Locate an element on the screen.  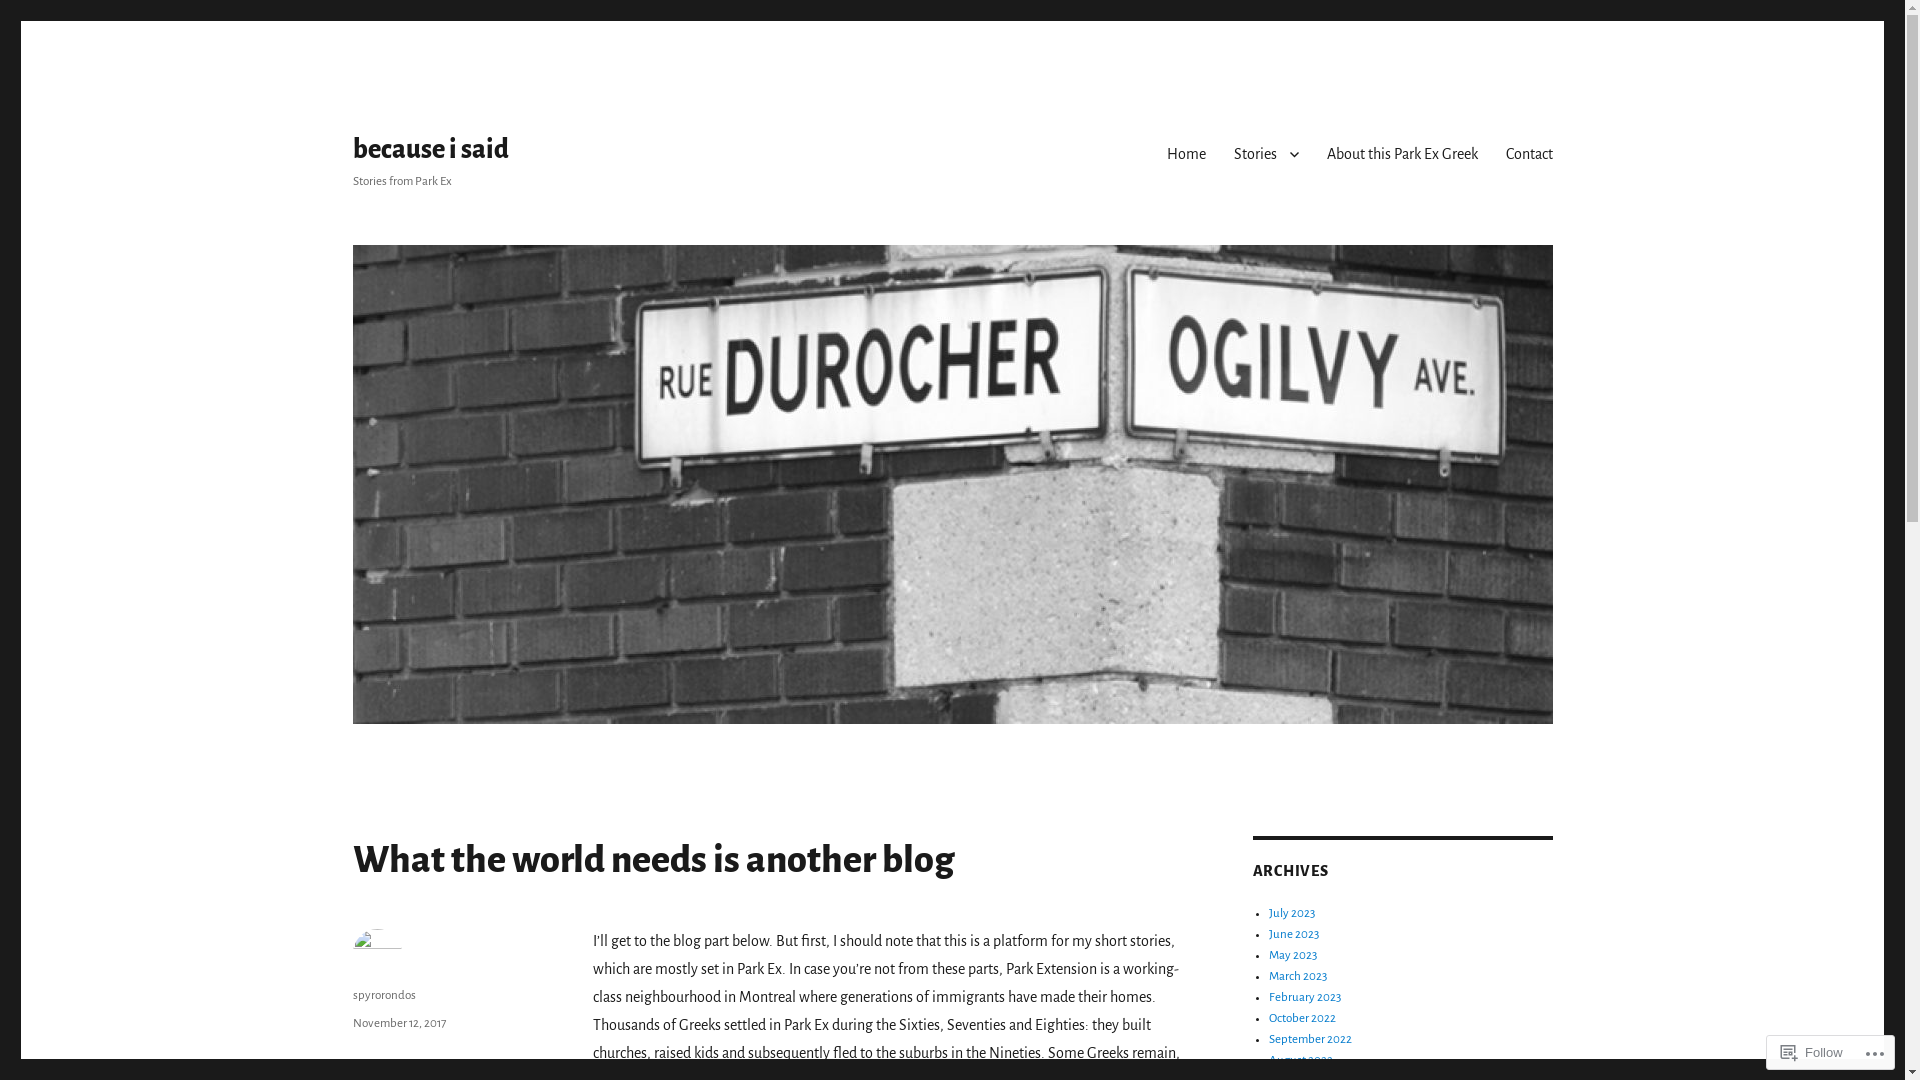
Home is located at coordinates (1186, 154).